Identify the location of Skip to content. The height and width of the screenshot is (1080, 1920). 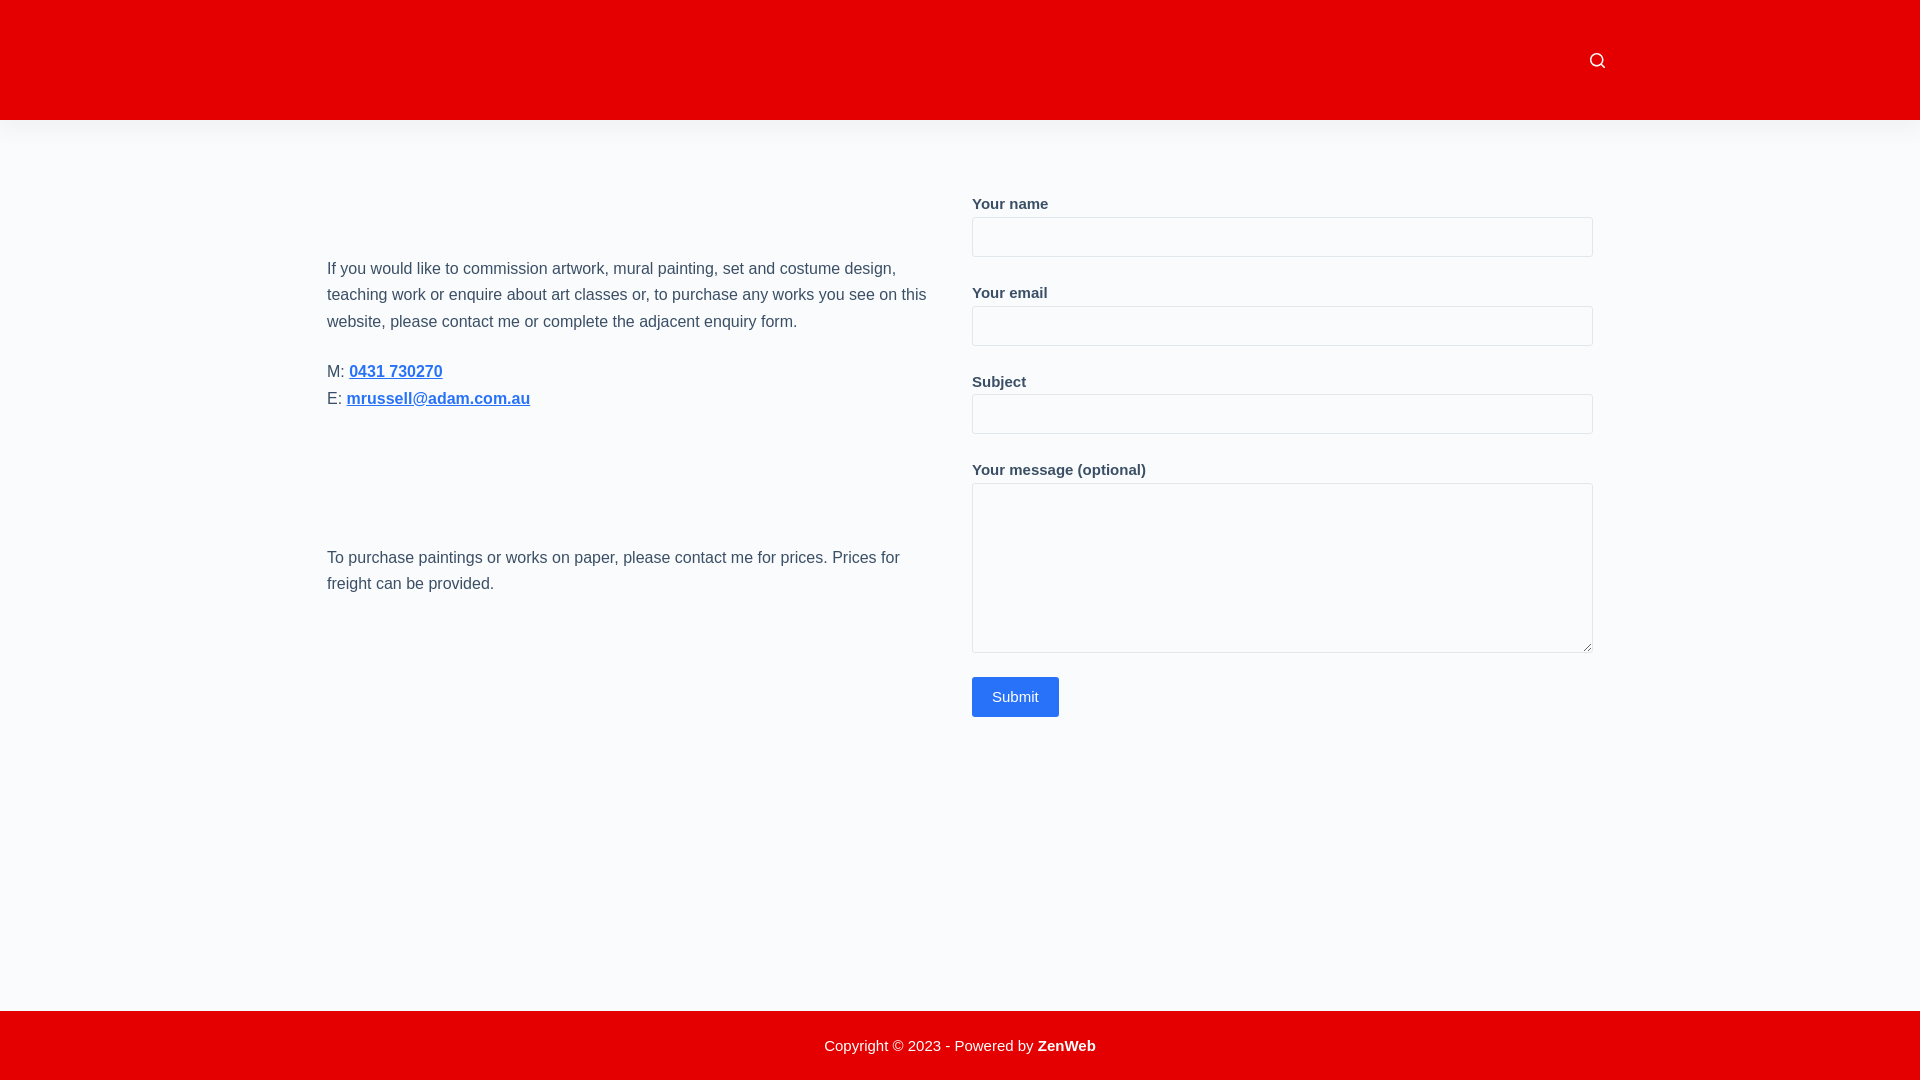
(20, 10).